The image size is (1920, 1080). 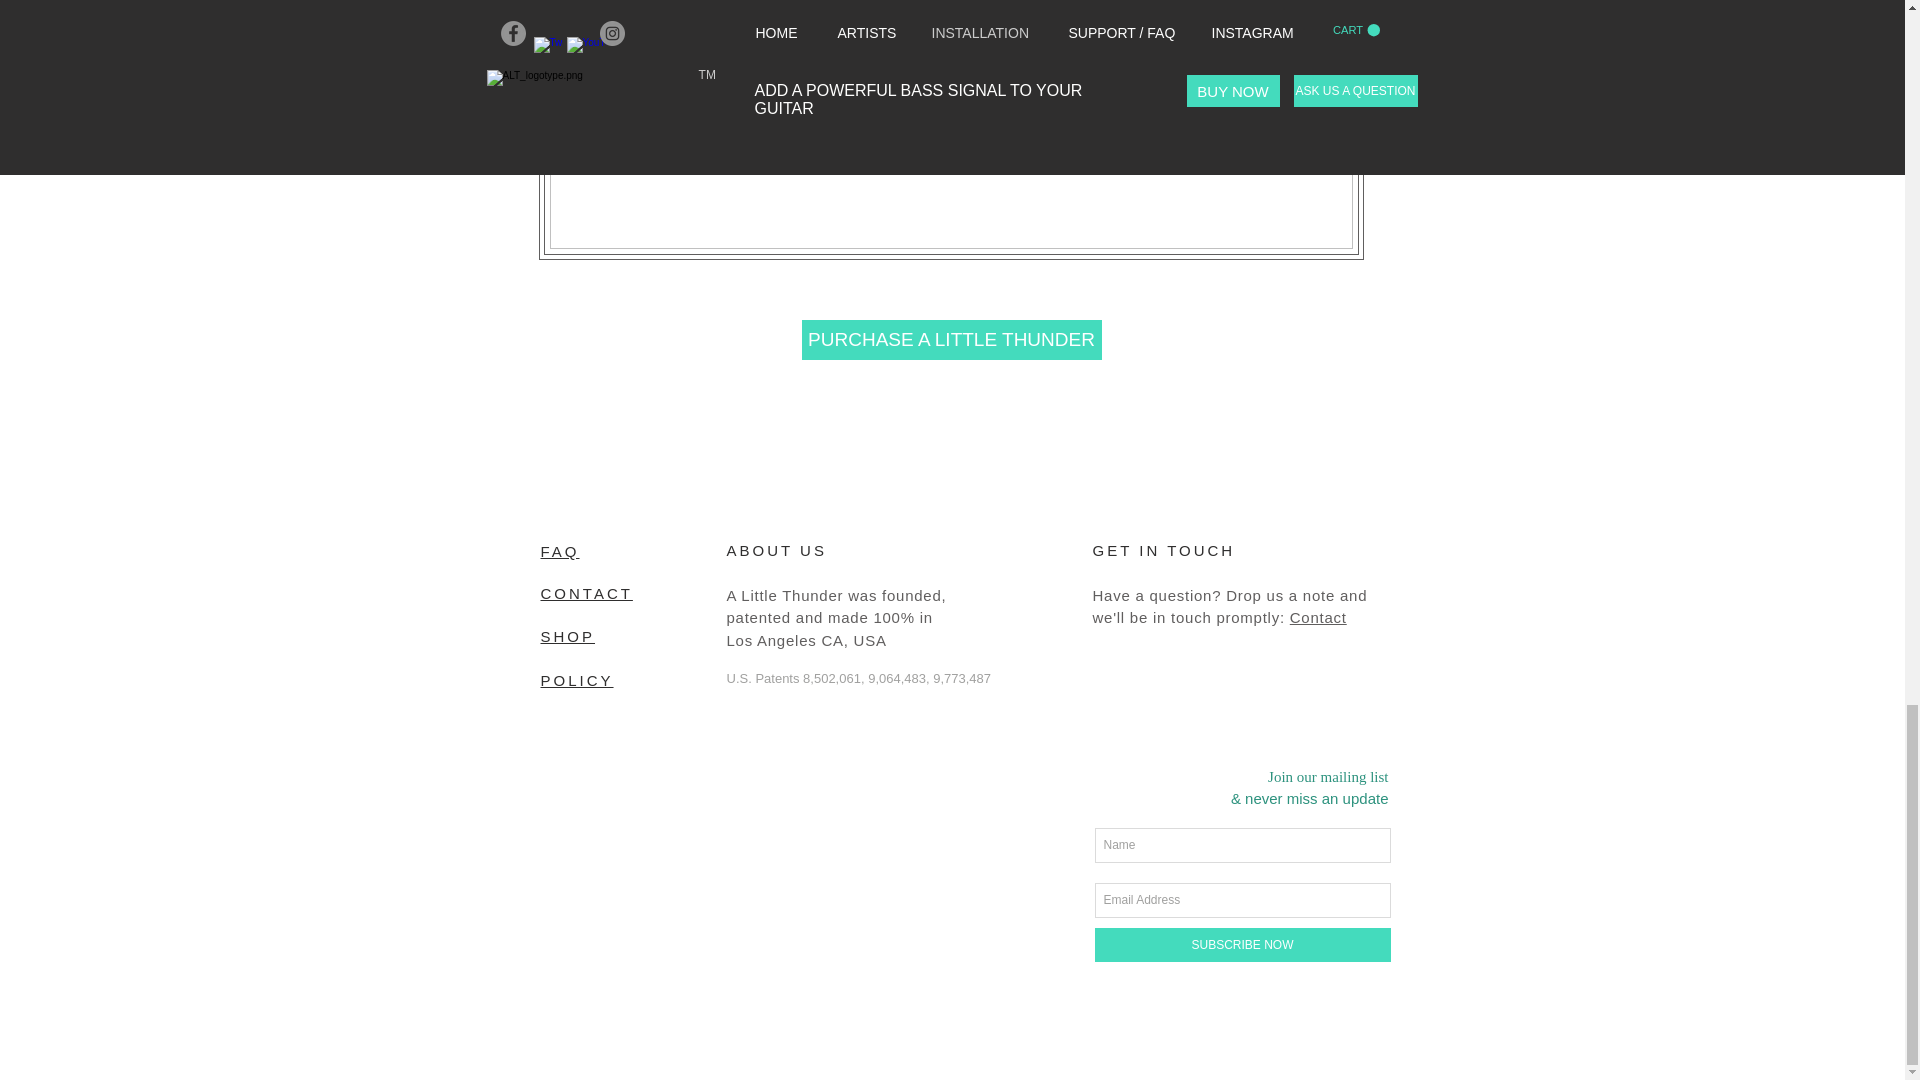 I want to click on Contact, so click(x=1318, y=618).